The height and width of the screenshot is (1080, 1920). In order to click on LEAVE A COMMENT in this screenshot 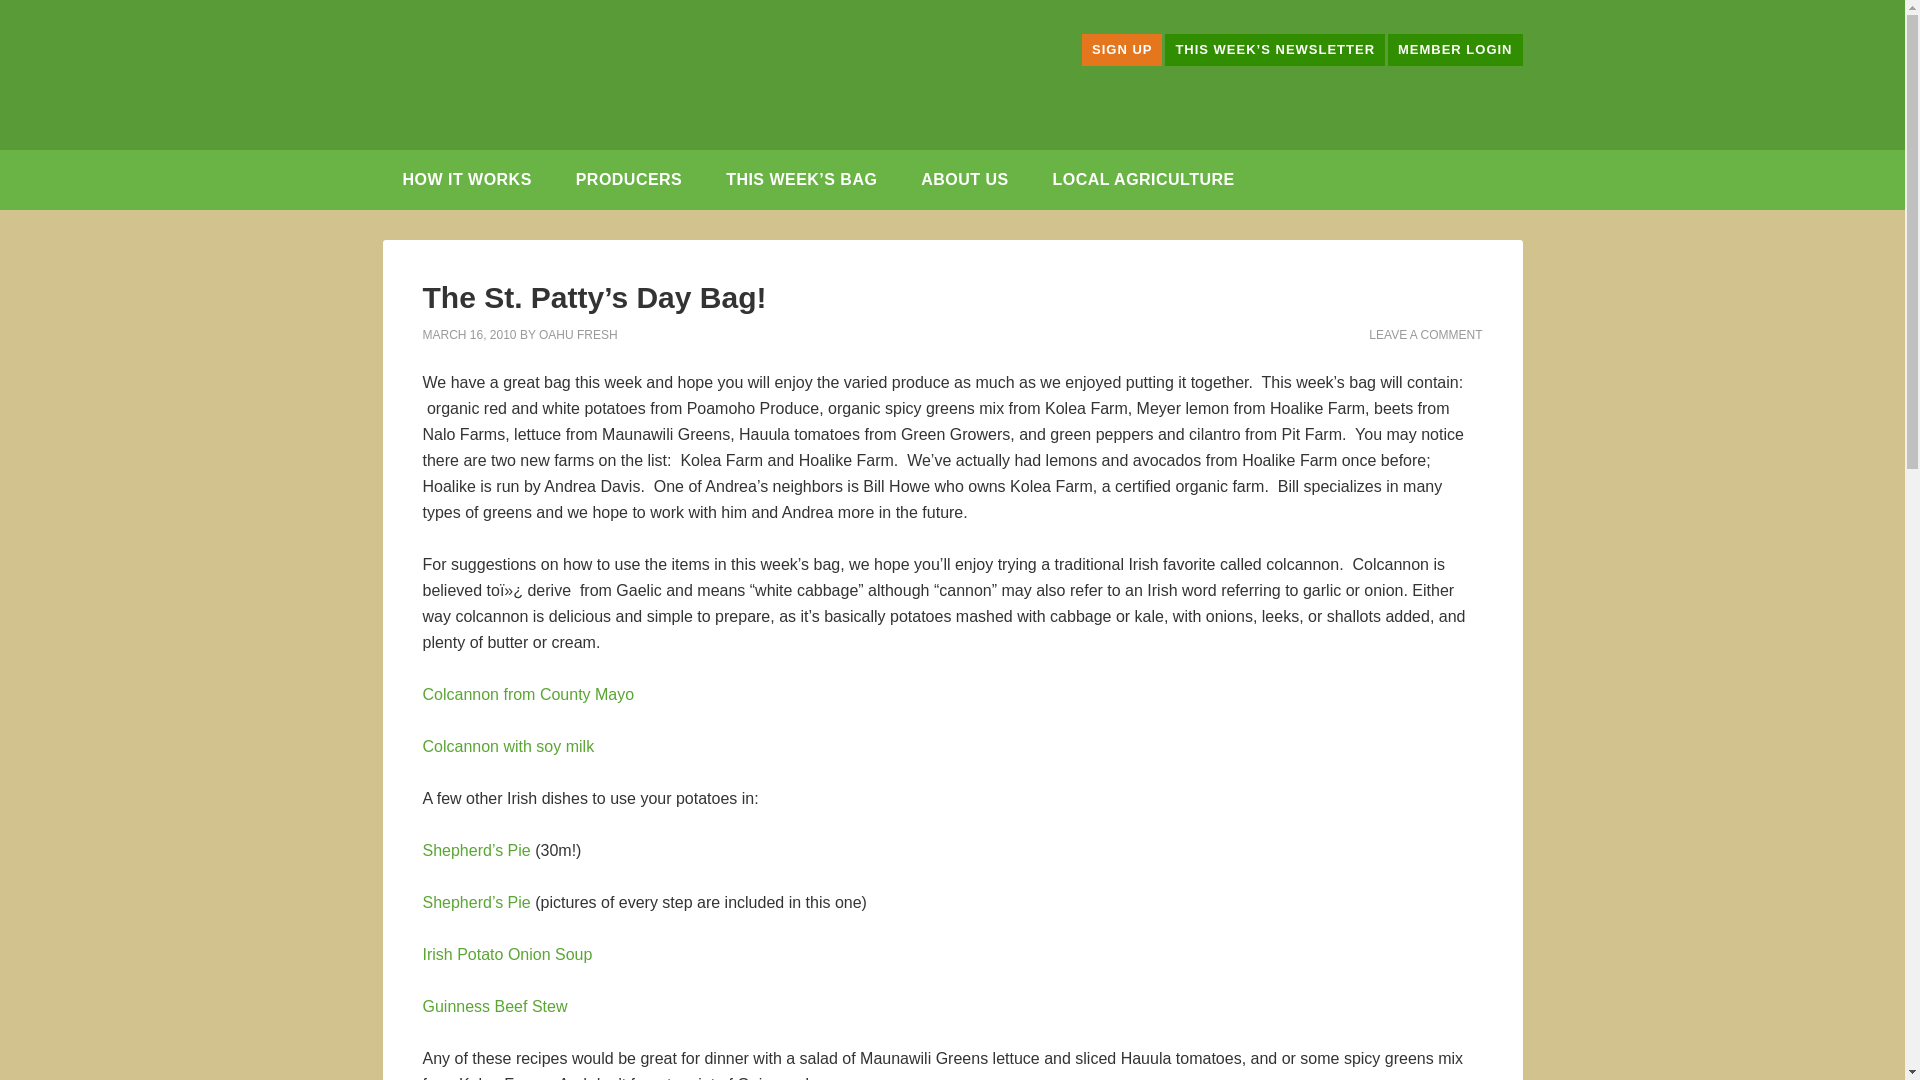, I will do `click(1425, 335)`.